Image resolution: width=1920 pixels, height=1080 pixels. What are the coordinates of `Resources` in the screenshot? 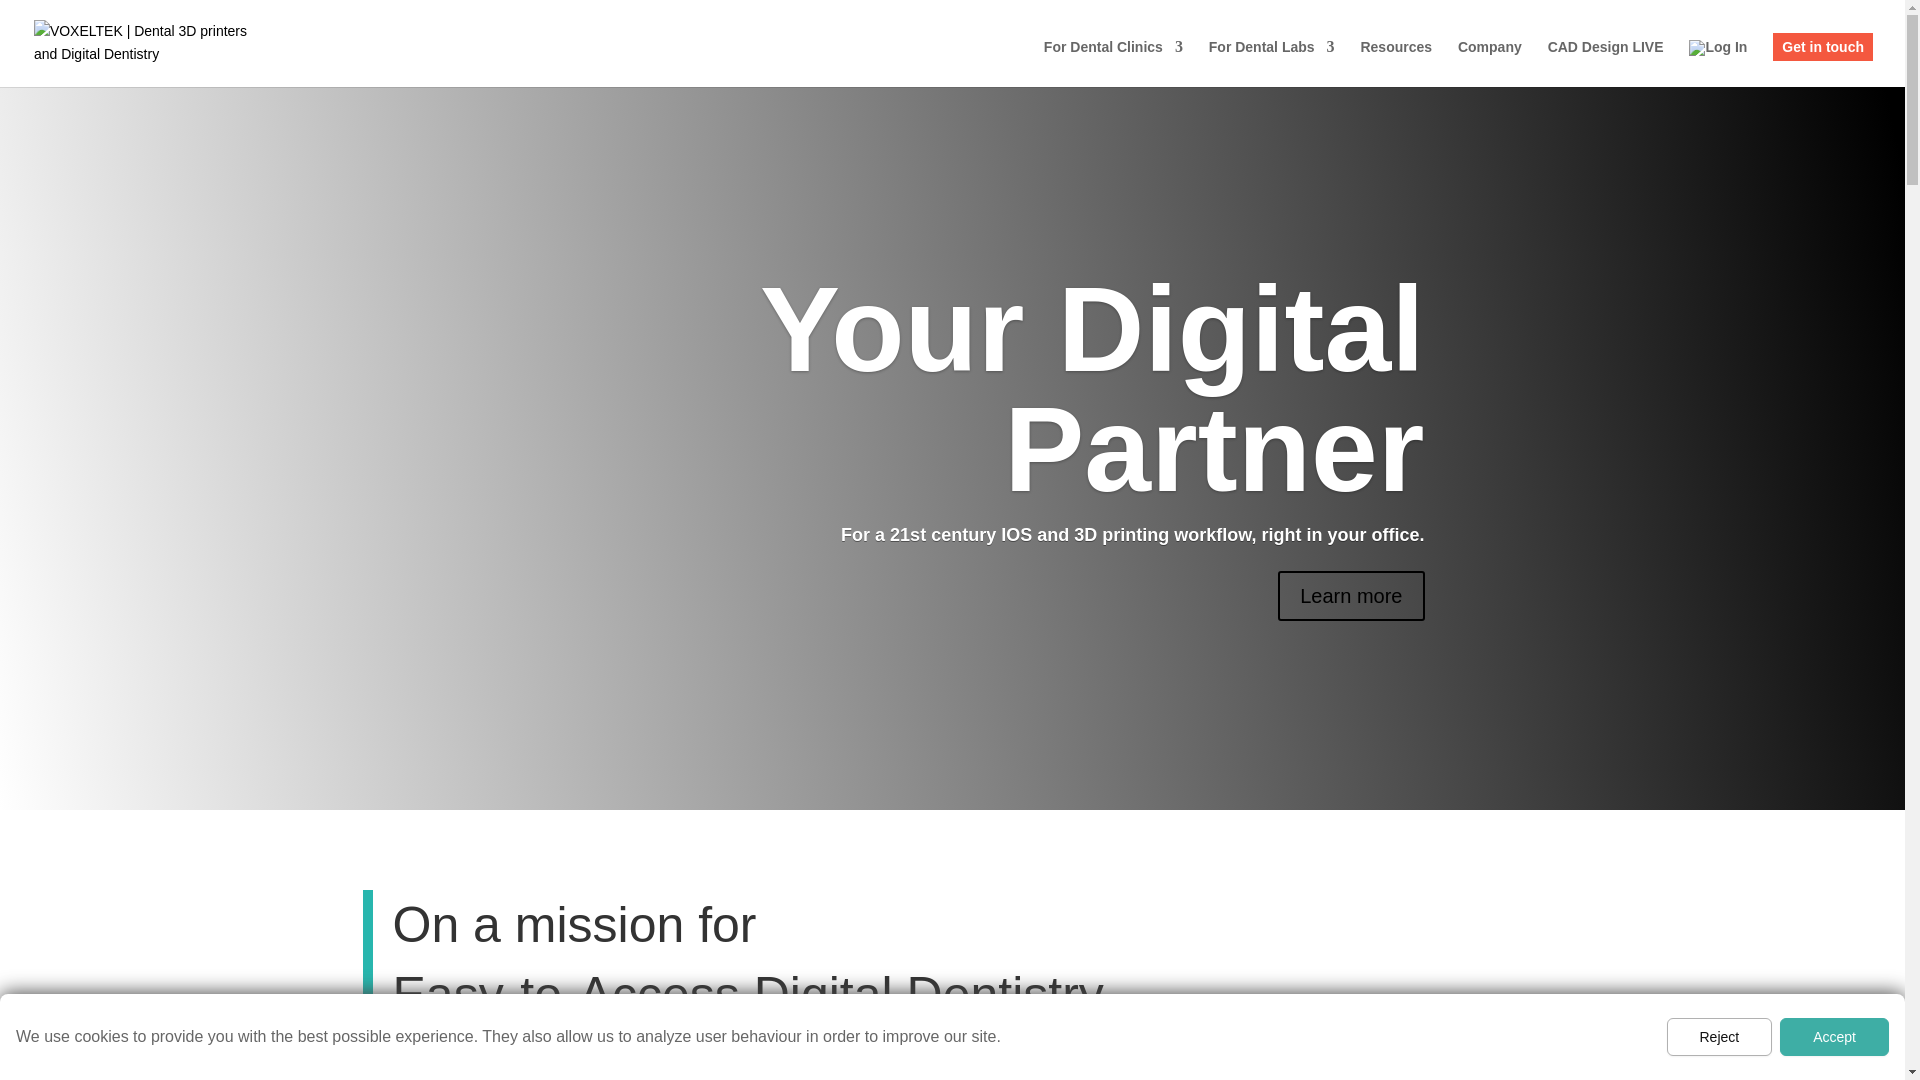 It's located at (1396, 63).